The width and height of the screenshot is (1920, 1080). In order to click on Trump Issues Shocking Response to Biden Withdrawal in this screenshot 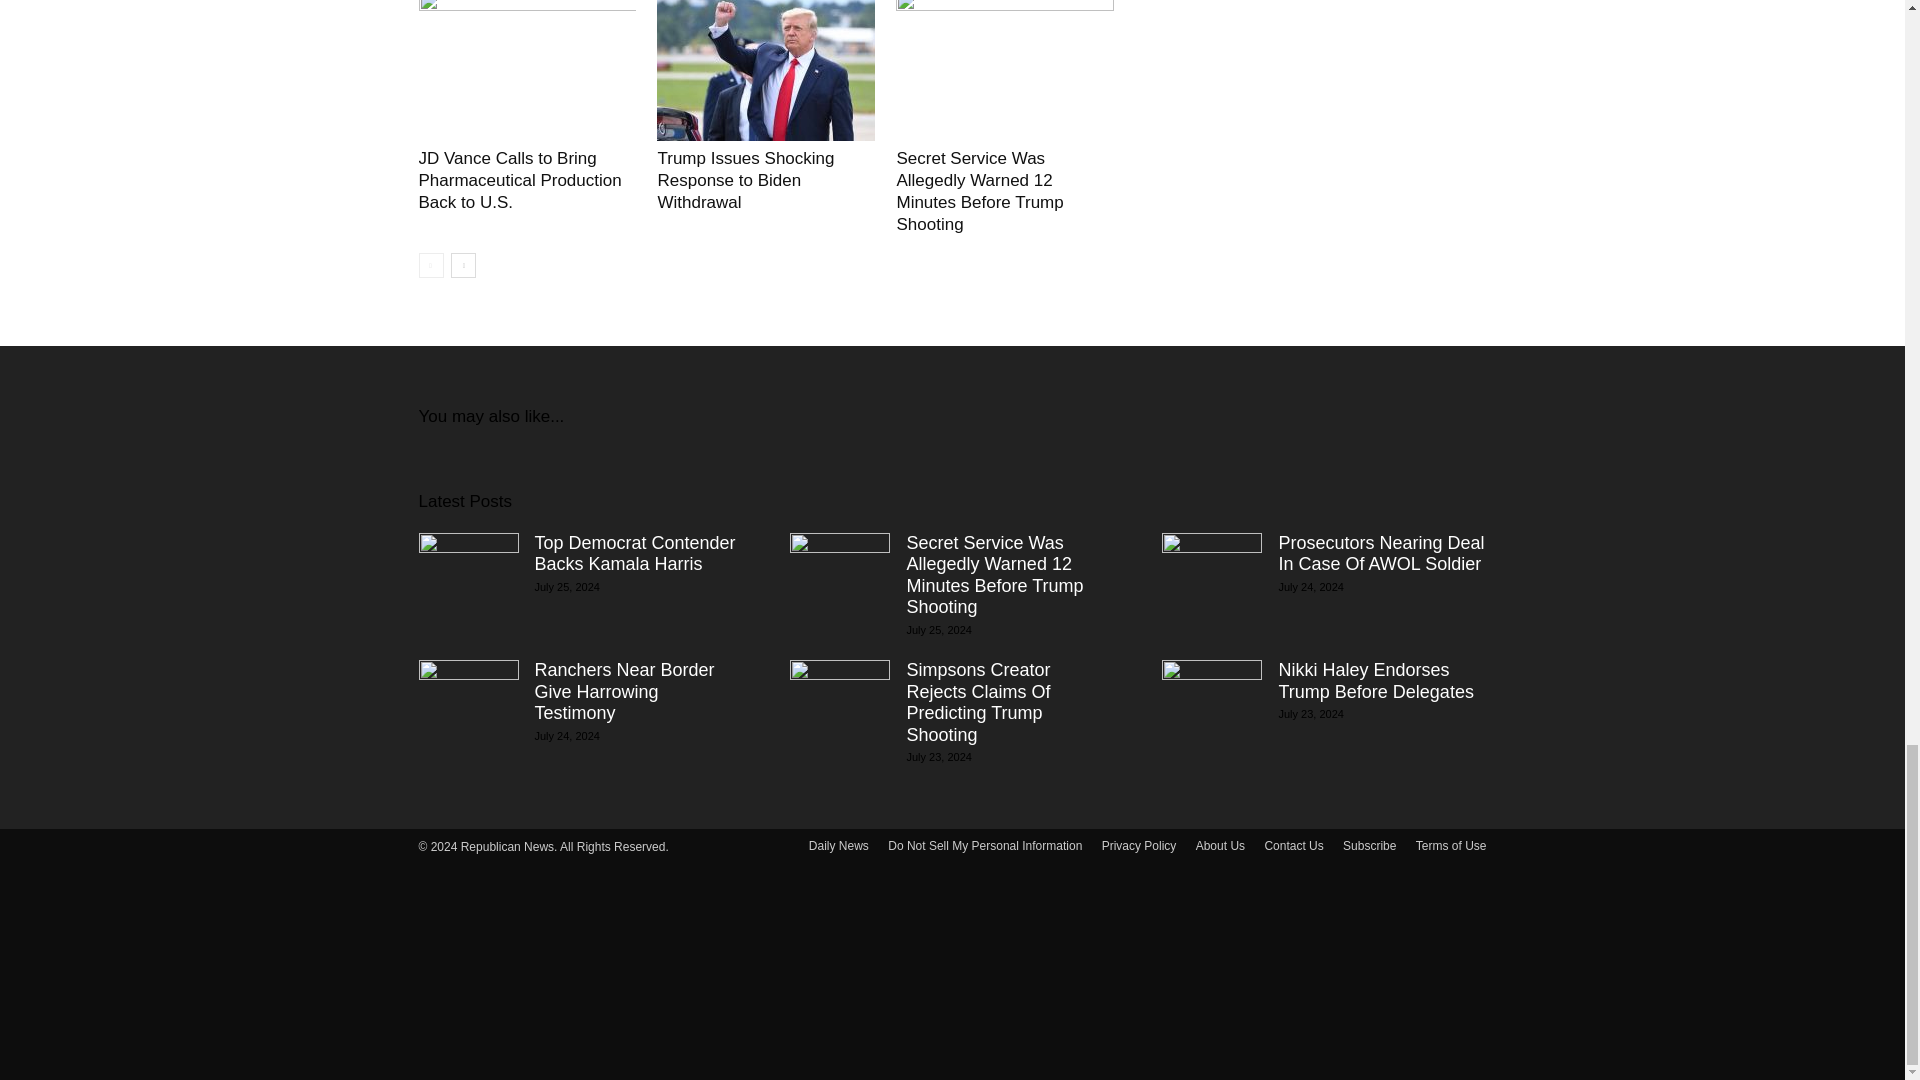, I will do `click(744, 180)`.